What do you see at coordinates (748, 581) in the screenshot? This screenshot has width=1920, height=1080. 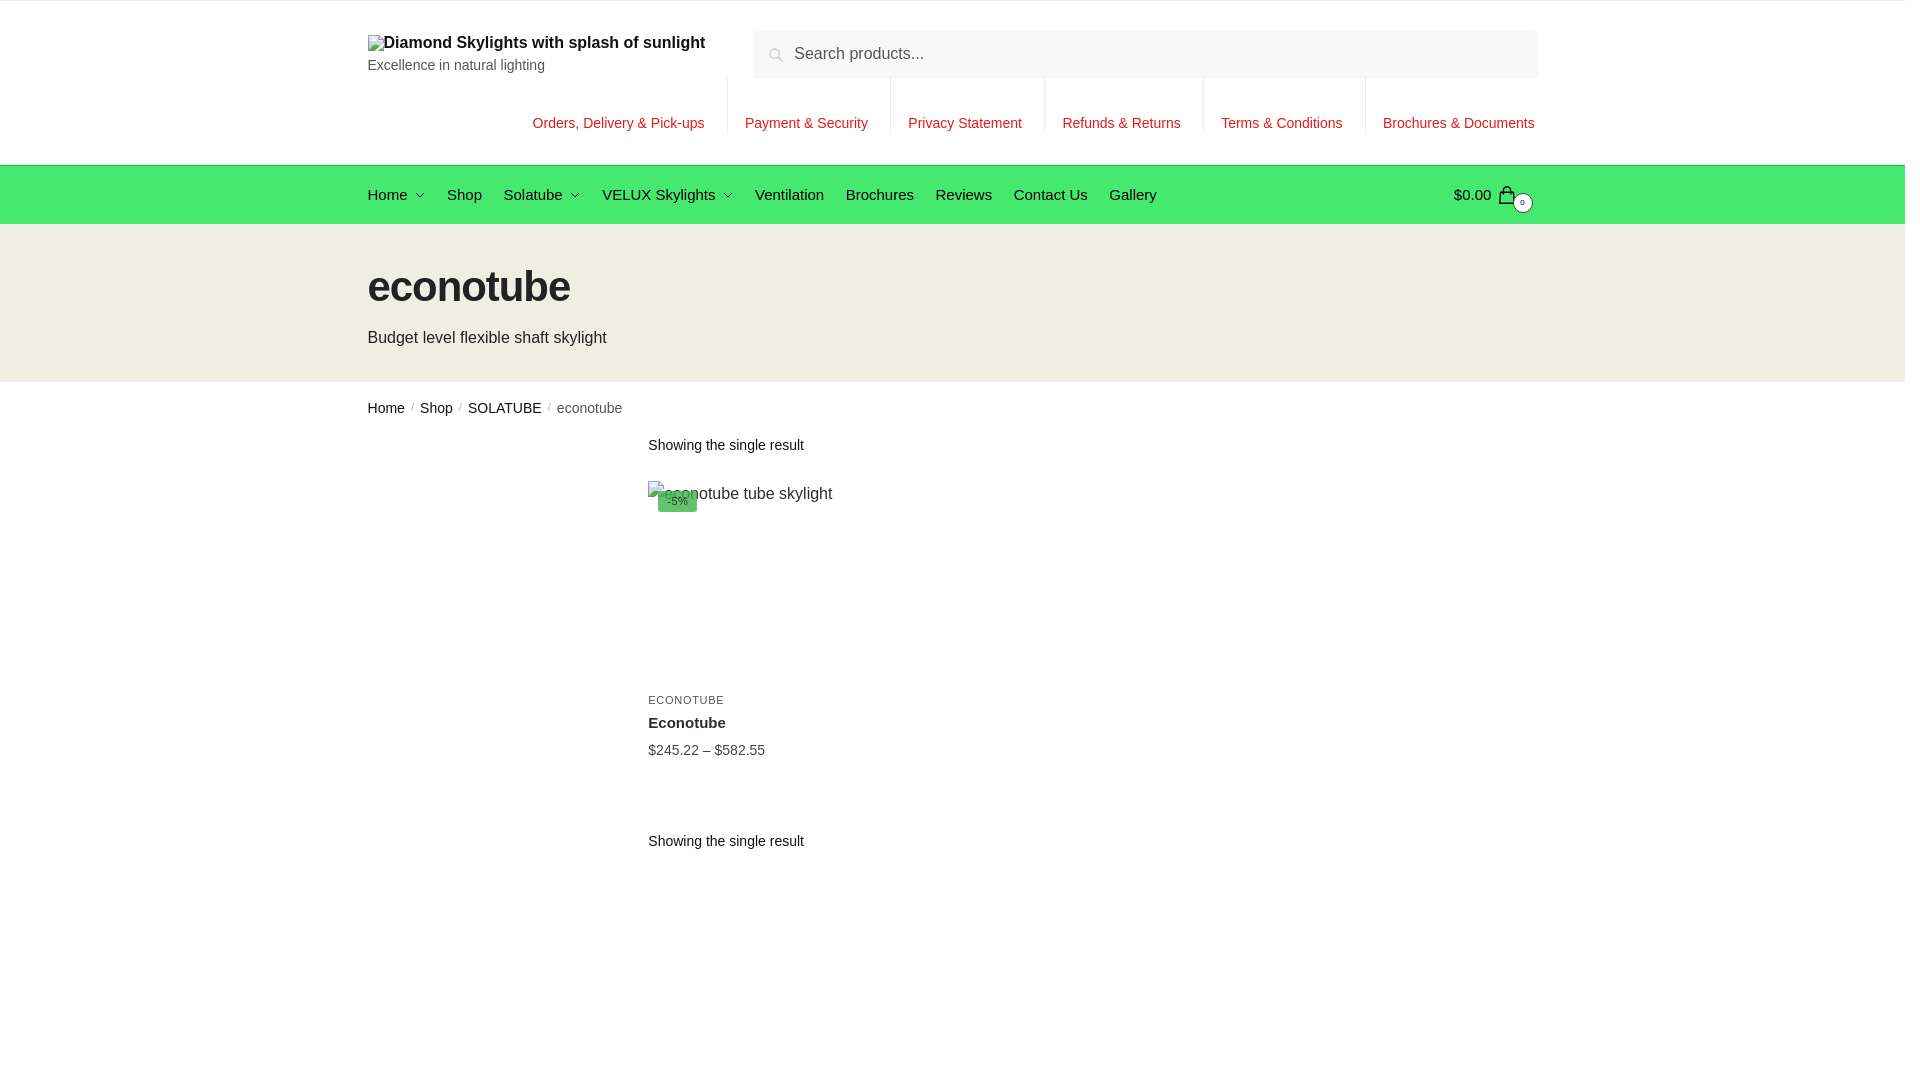 I see `-5%` at bounding box center [748, 581].